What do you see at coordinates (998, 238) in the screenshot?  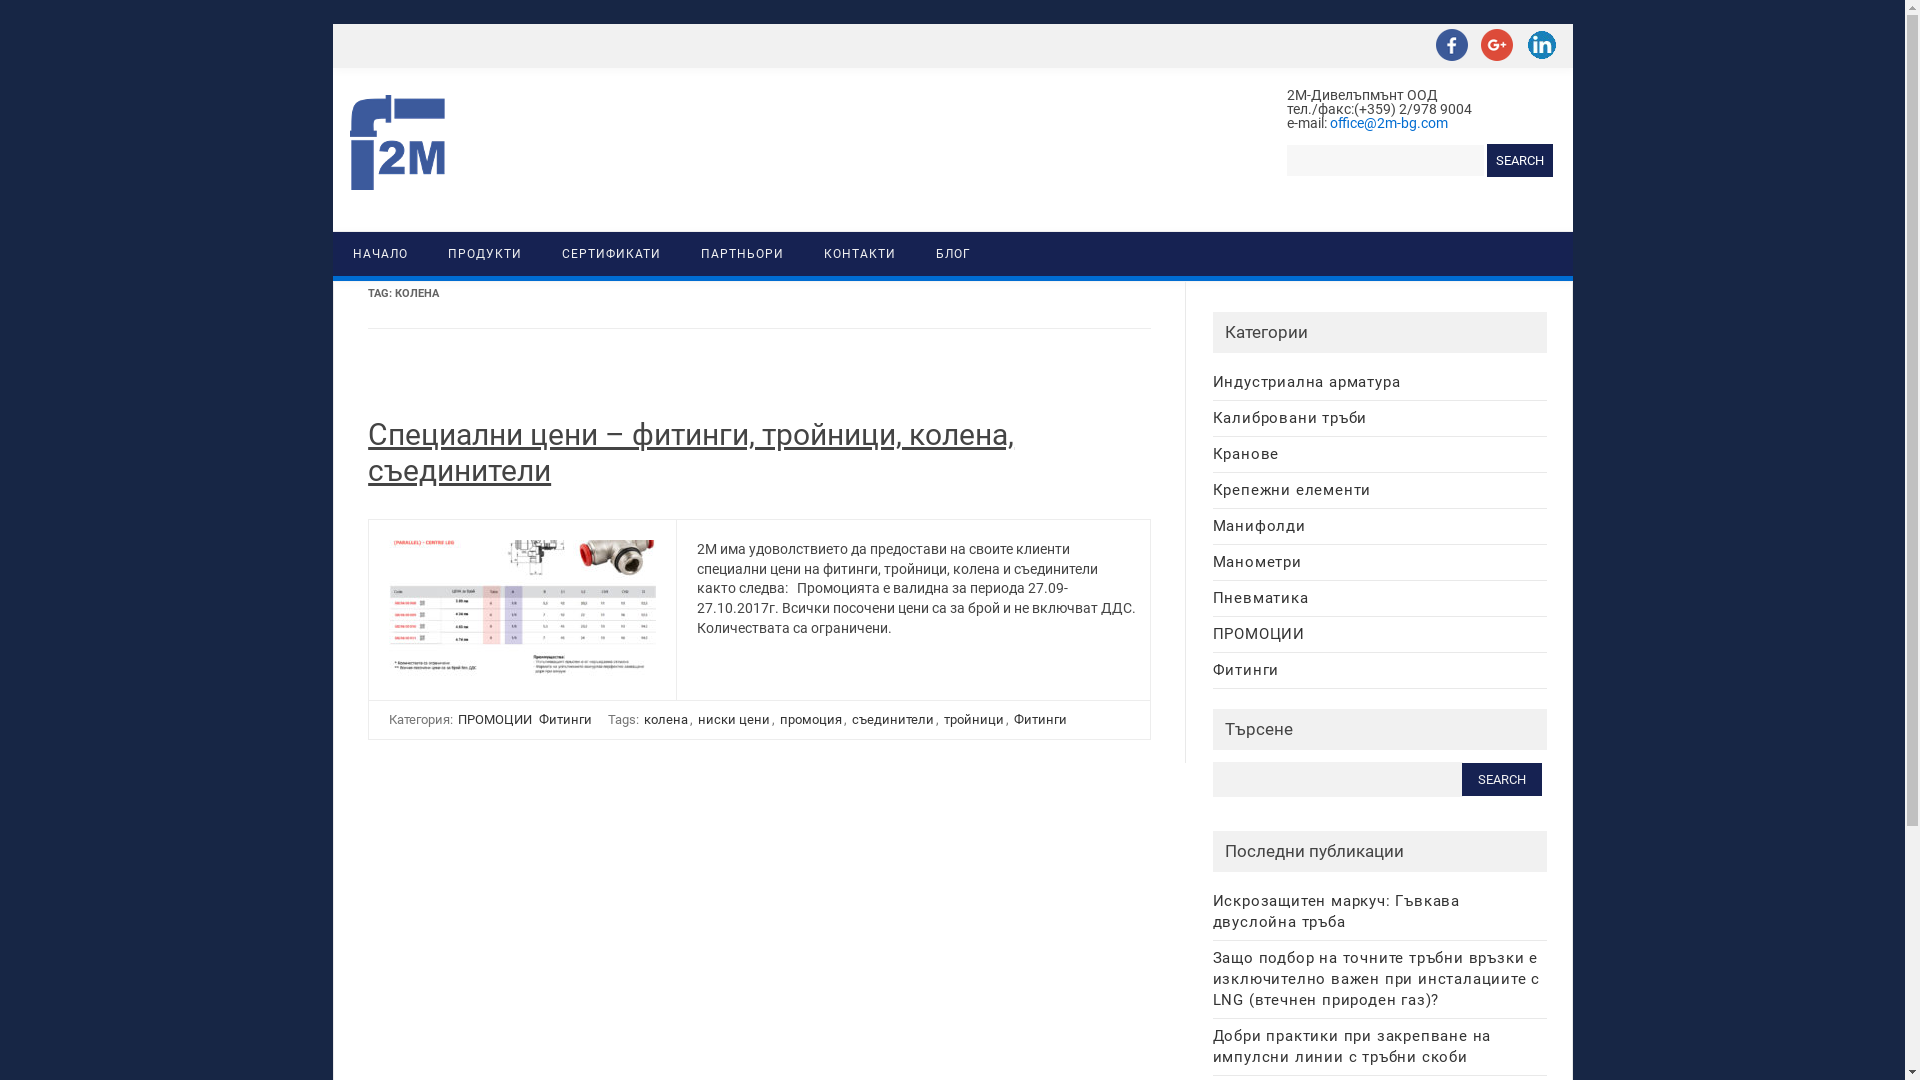 I see `Skip to content` at bounding box center [998, 238].